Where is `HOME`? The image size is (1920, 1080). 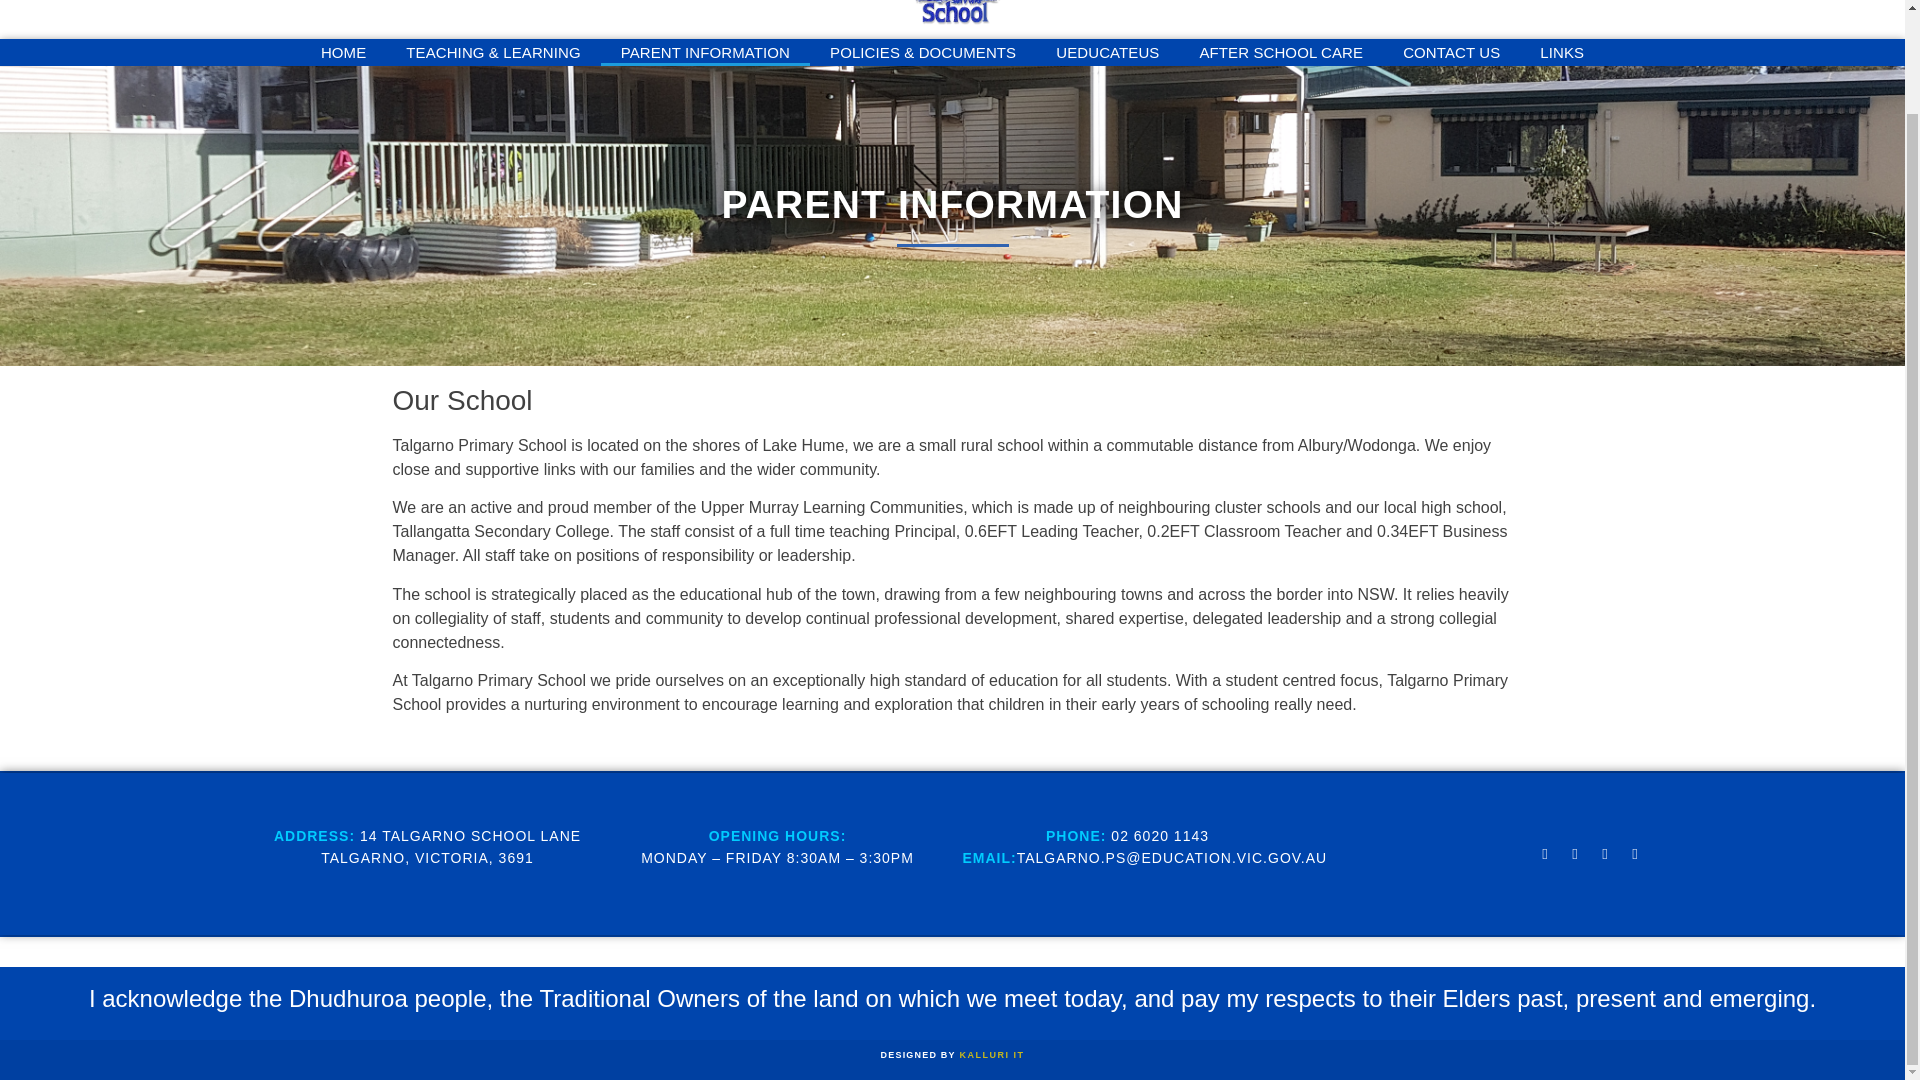 HOME is located at coordinates (343, 52).